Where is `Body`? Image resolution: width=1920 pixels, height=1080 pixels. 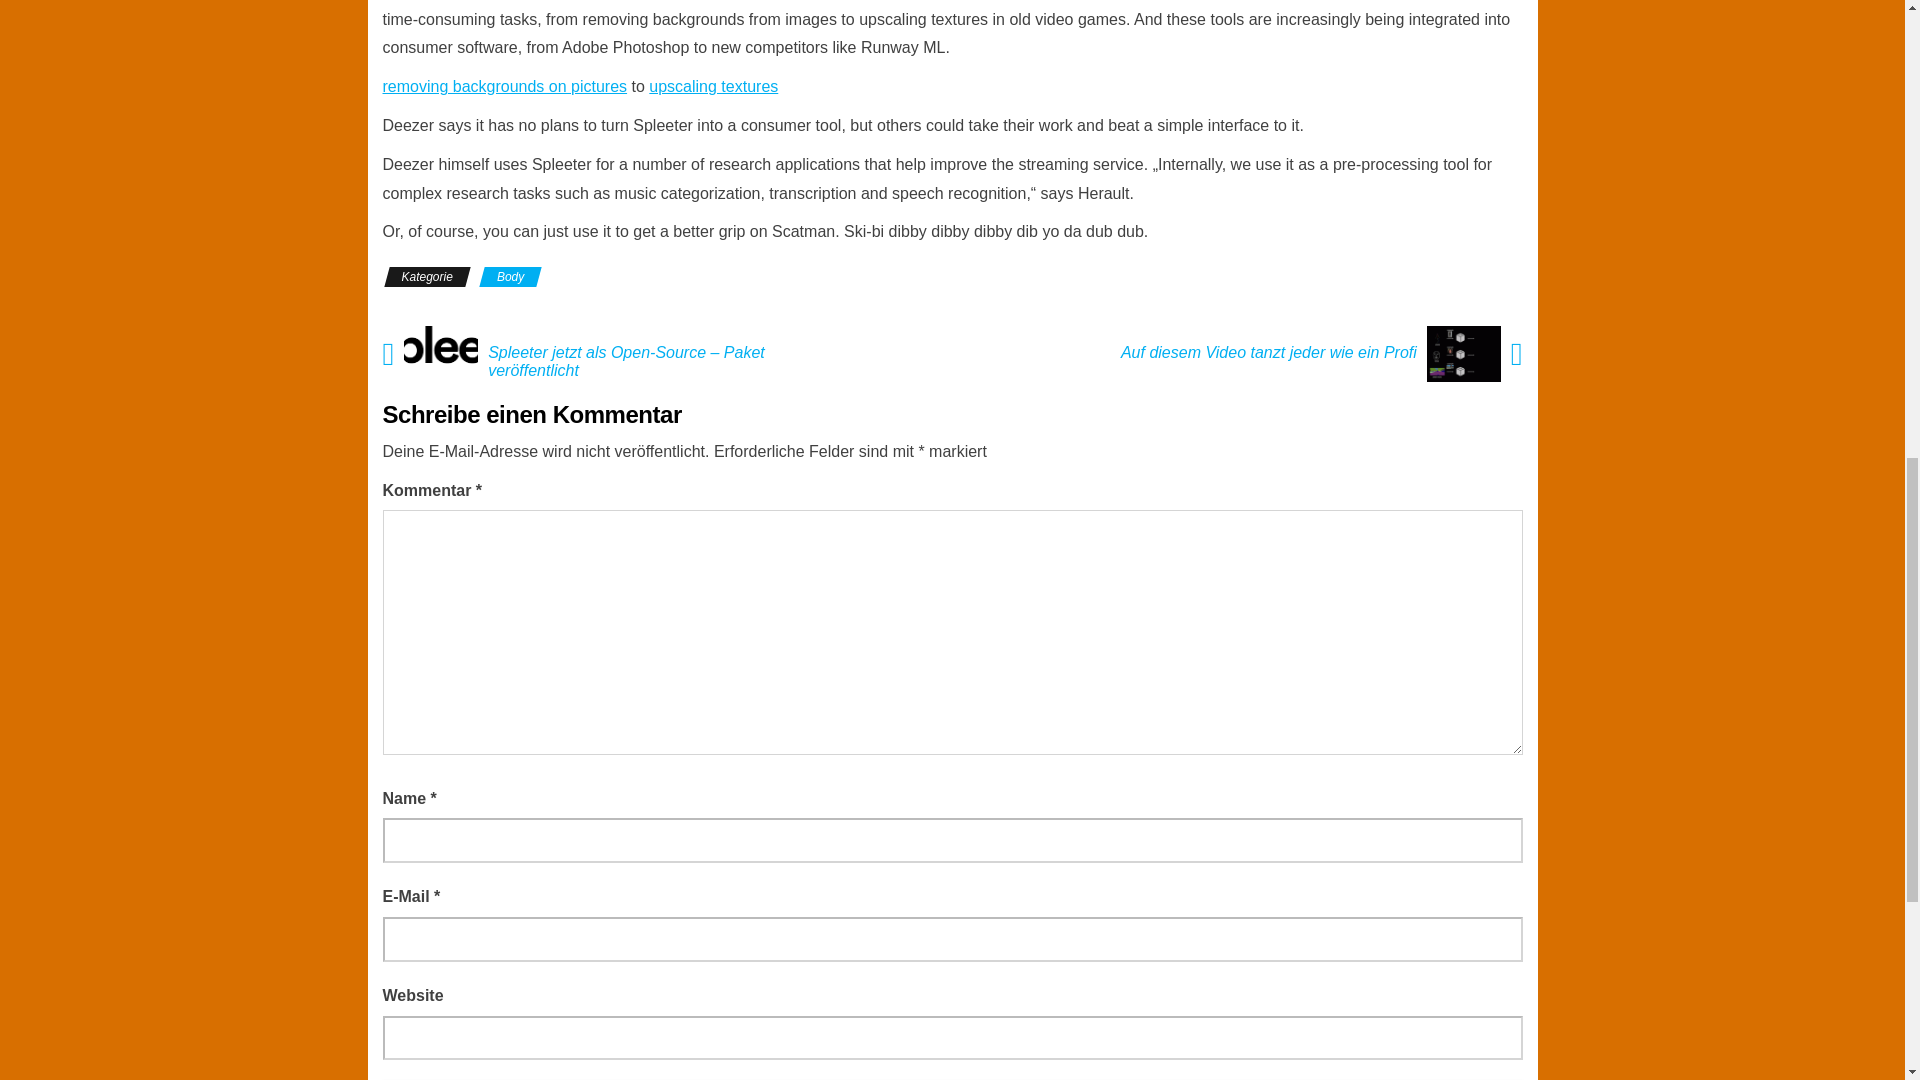
Body is located at coordinates (510, 276).